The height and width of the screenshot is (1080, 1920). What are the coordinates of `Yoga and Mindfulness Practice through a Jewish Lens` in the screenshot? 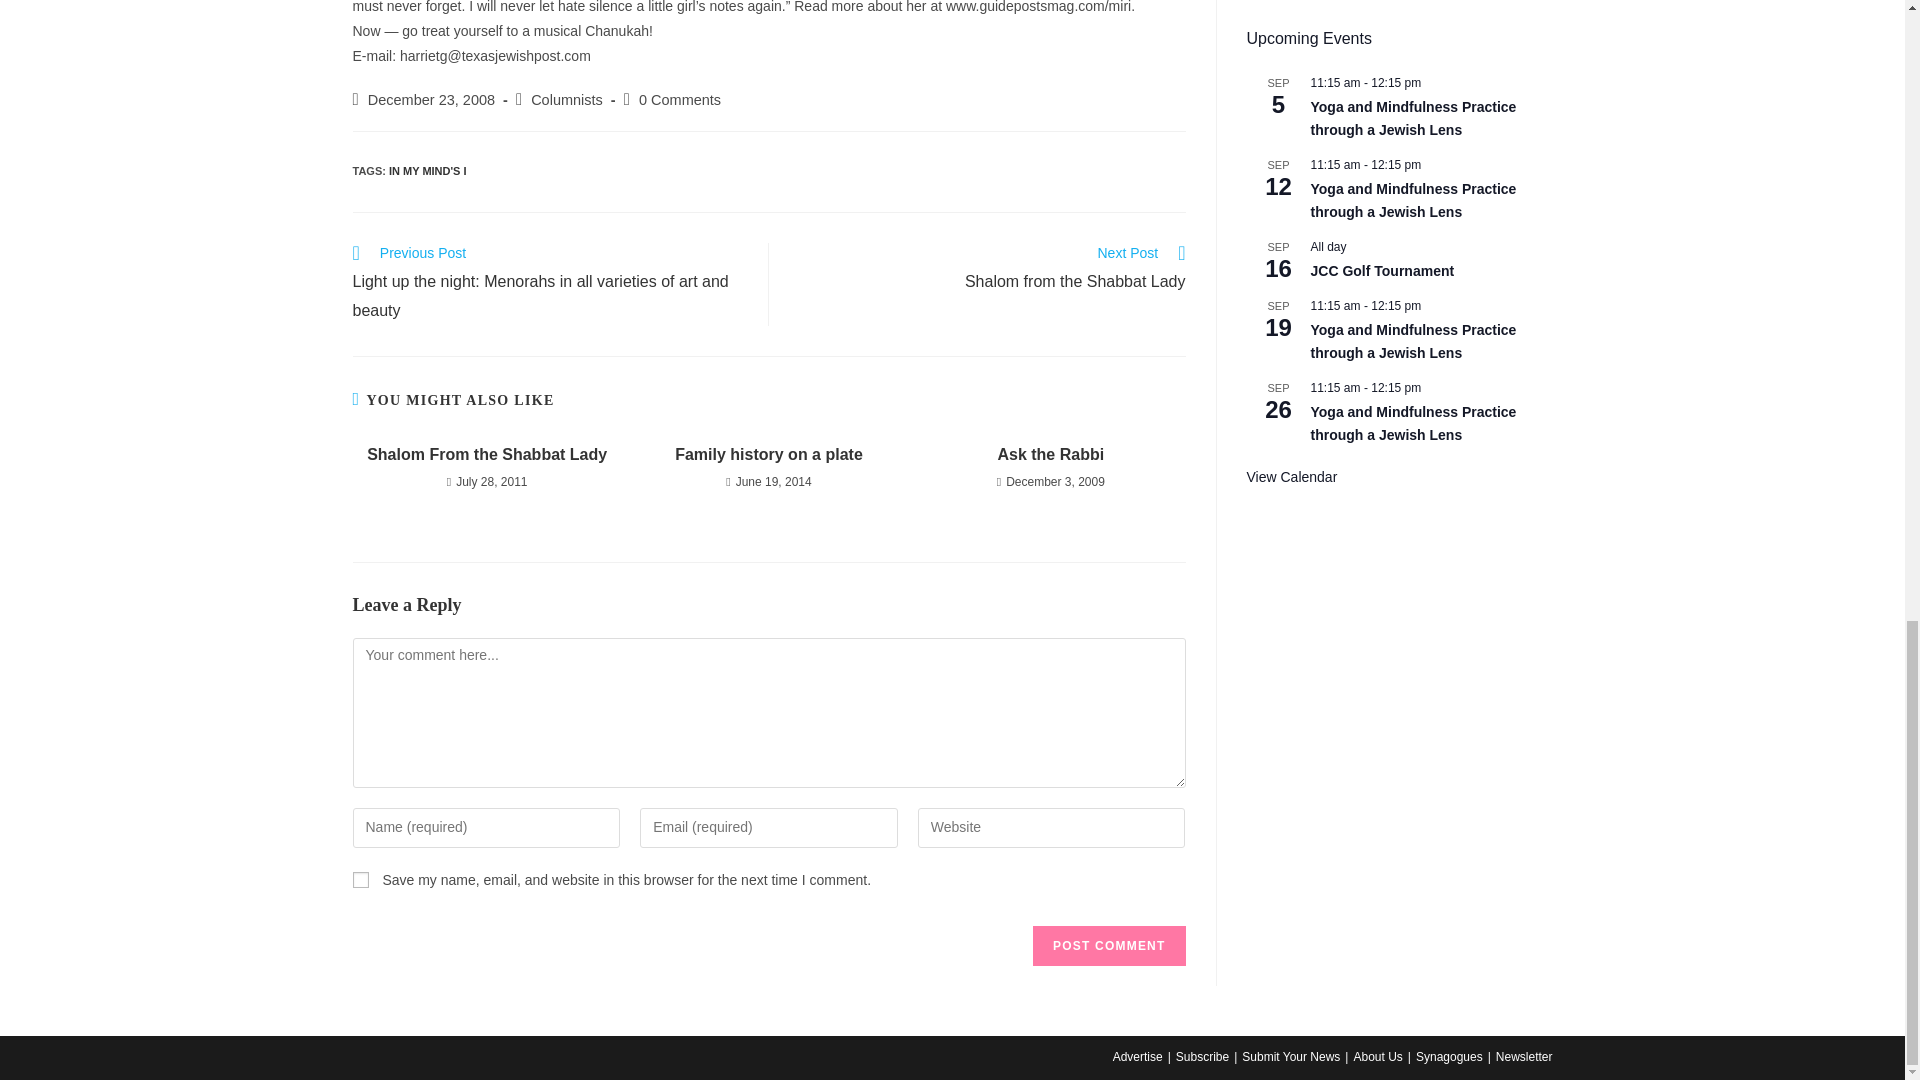 It's located at (1412, 201).